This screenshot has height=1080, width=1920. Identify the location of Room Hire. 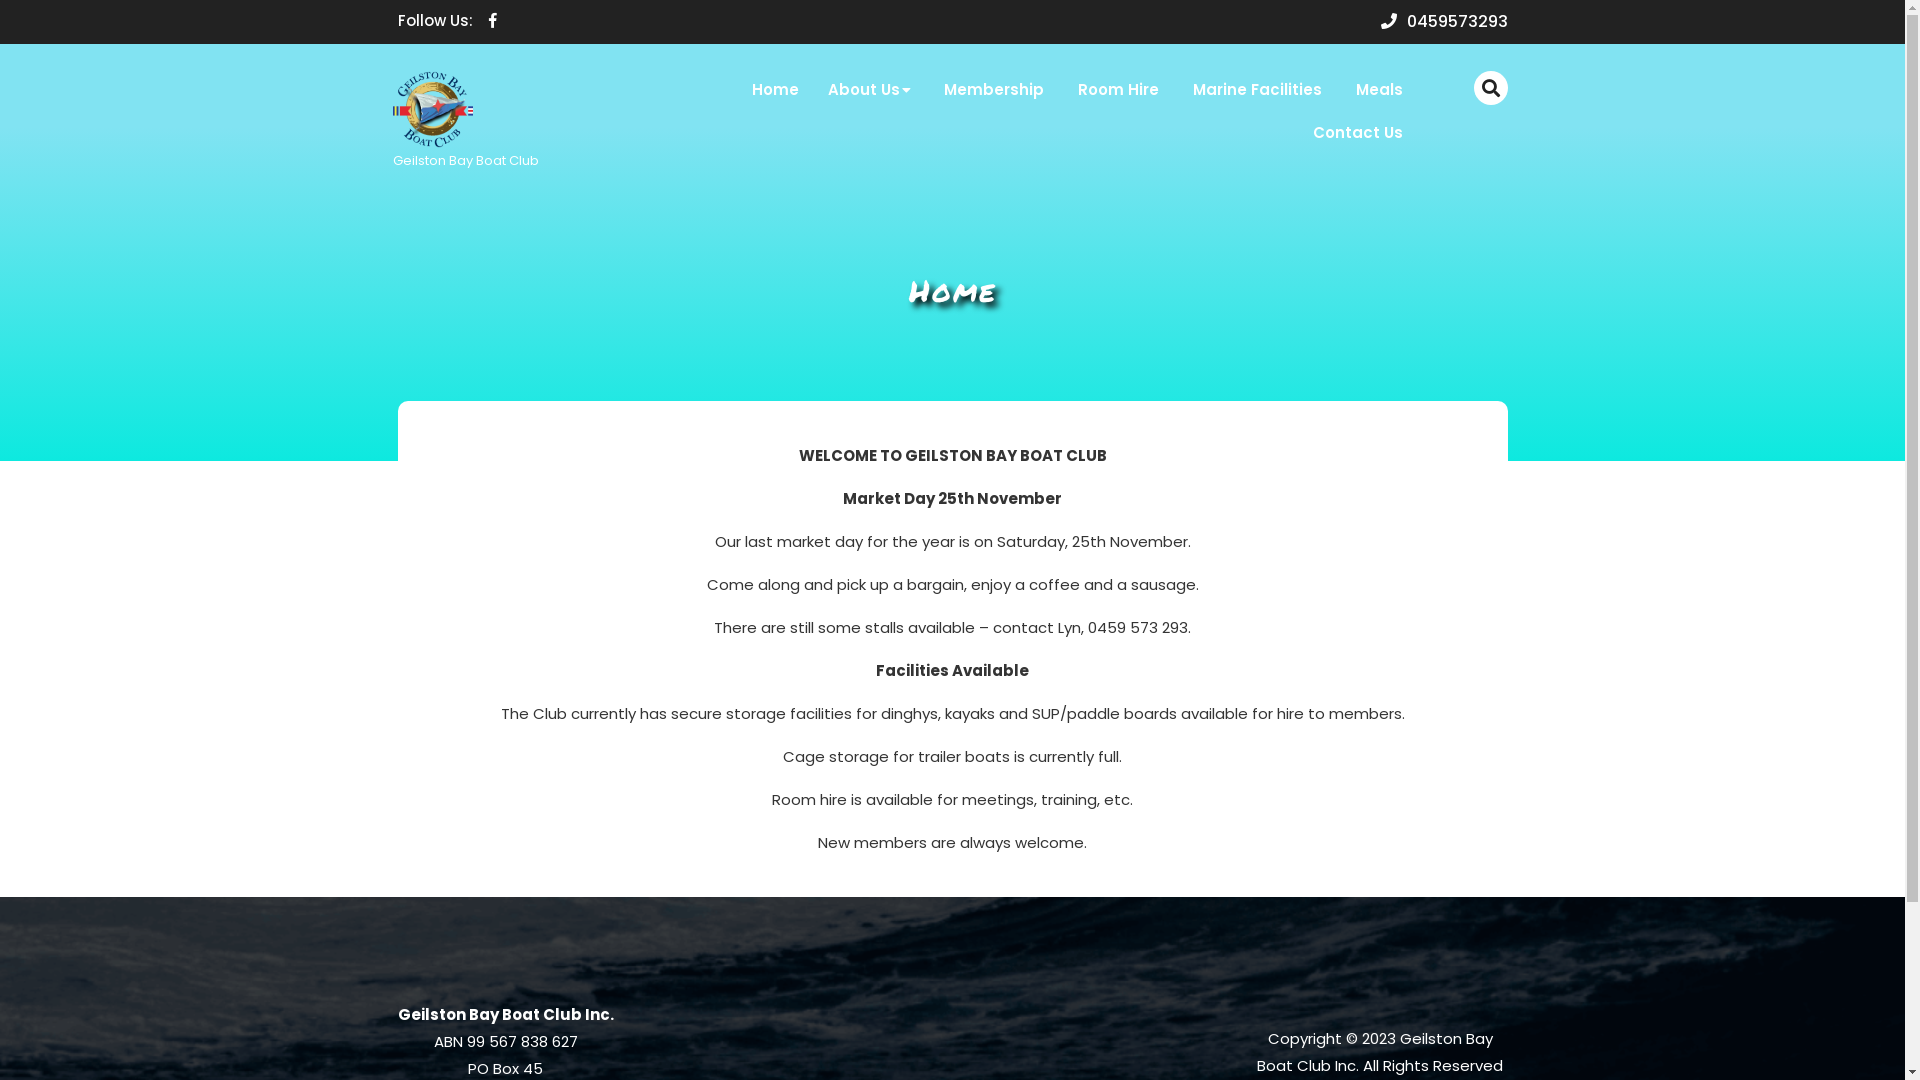
(1118, 90).